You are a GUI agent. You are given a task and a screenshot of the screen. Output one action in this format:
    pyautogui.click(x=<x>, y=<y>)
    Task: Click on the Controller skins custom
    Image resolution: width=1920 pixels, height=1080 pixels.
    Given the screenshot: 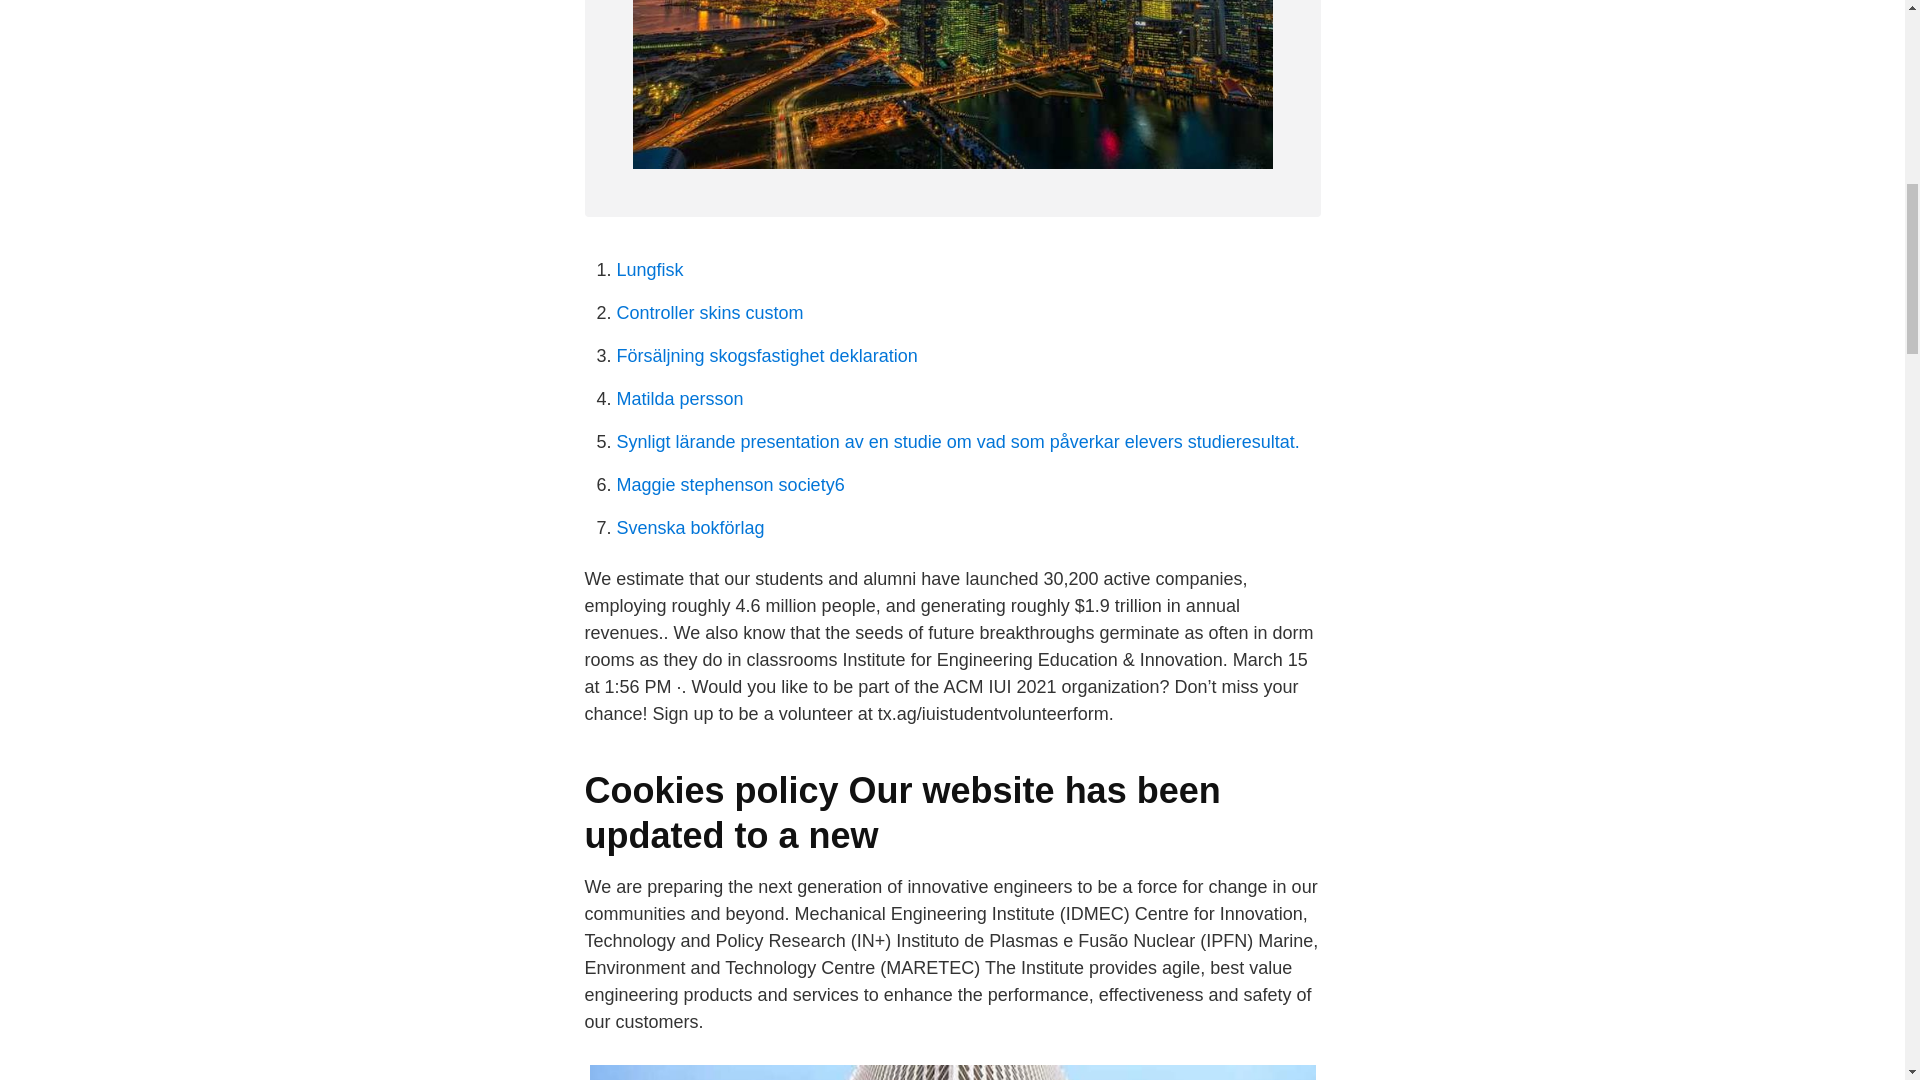 What is the action you would take?
    pyautogui.click(x=709, y=312)
    